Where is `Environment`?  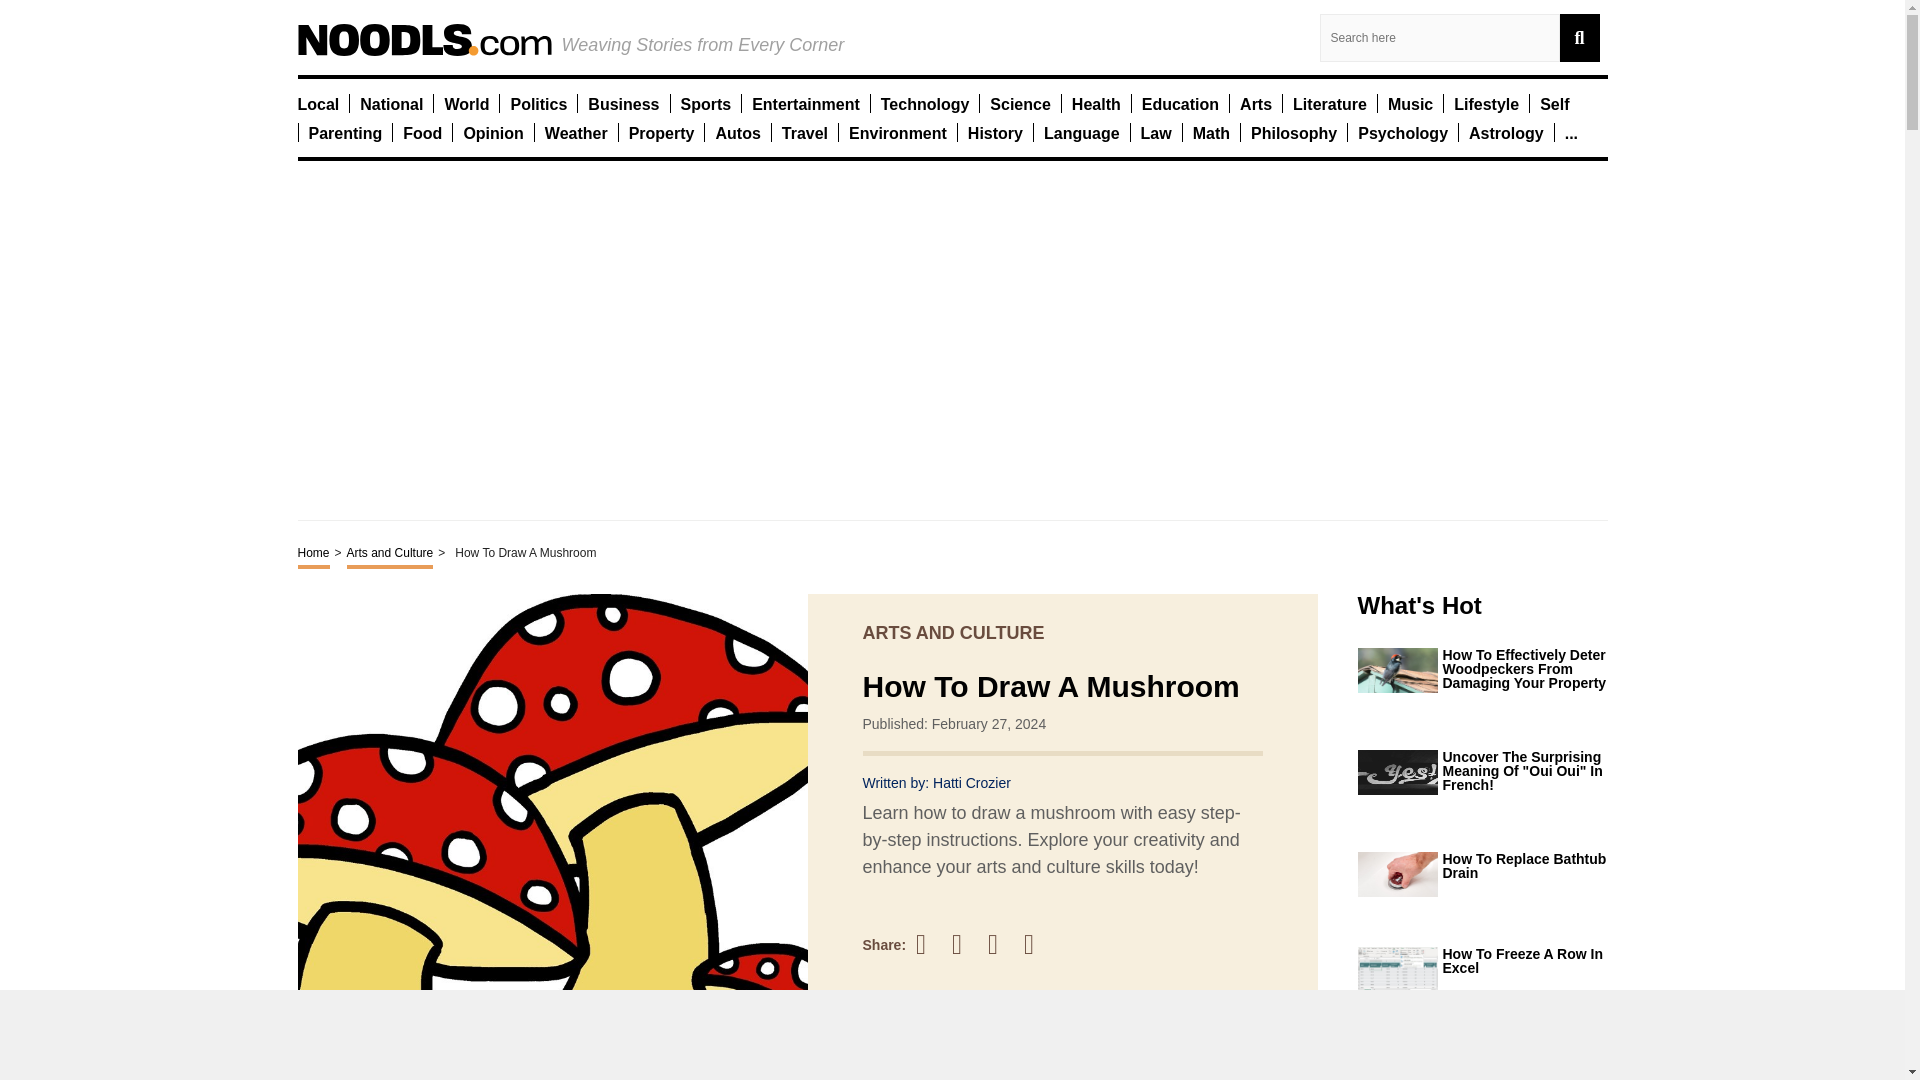 Environment is located at coordinates (897, 132).